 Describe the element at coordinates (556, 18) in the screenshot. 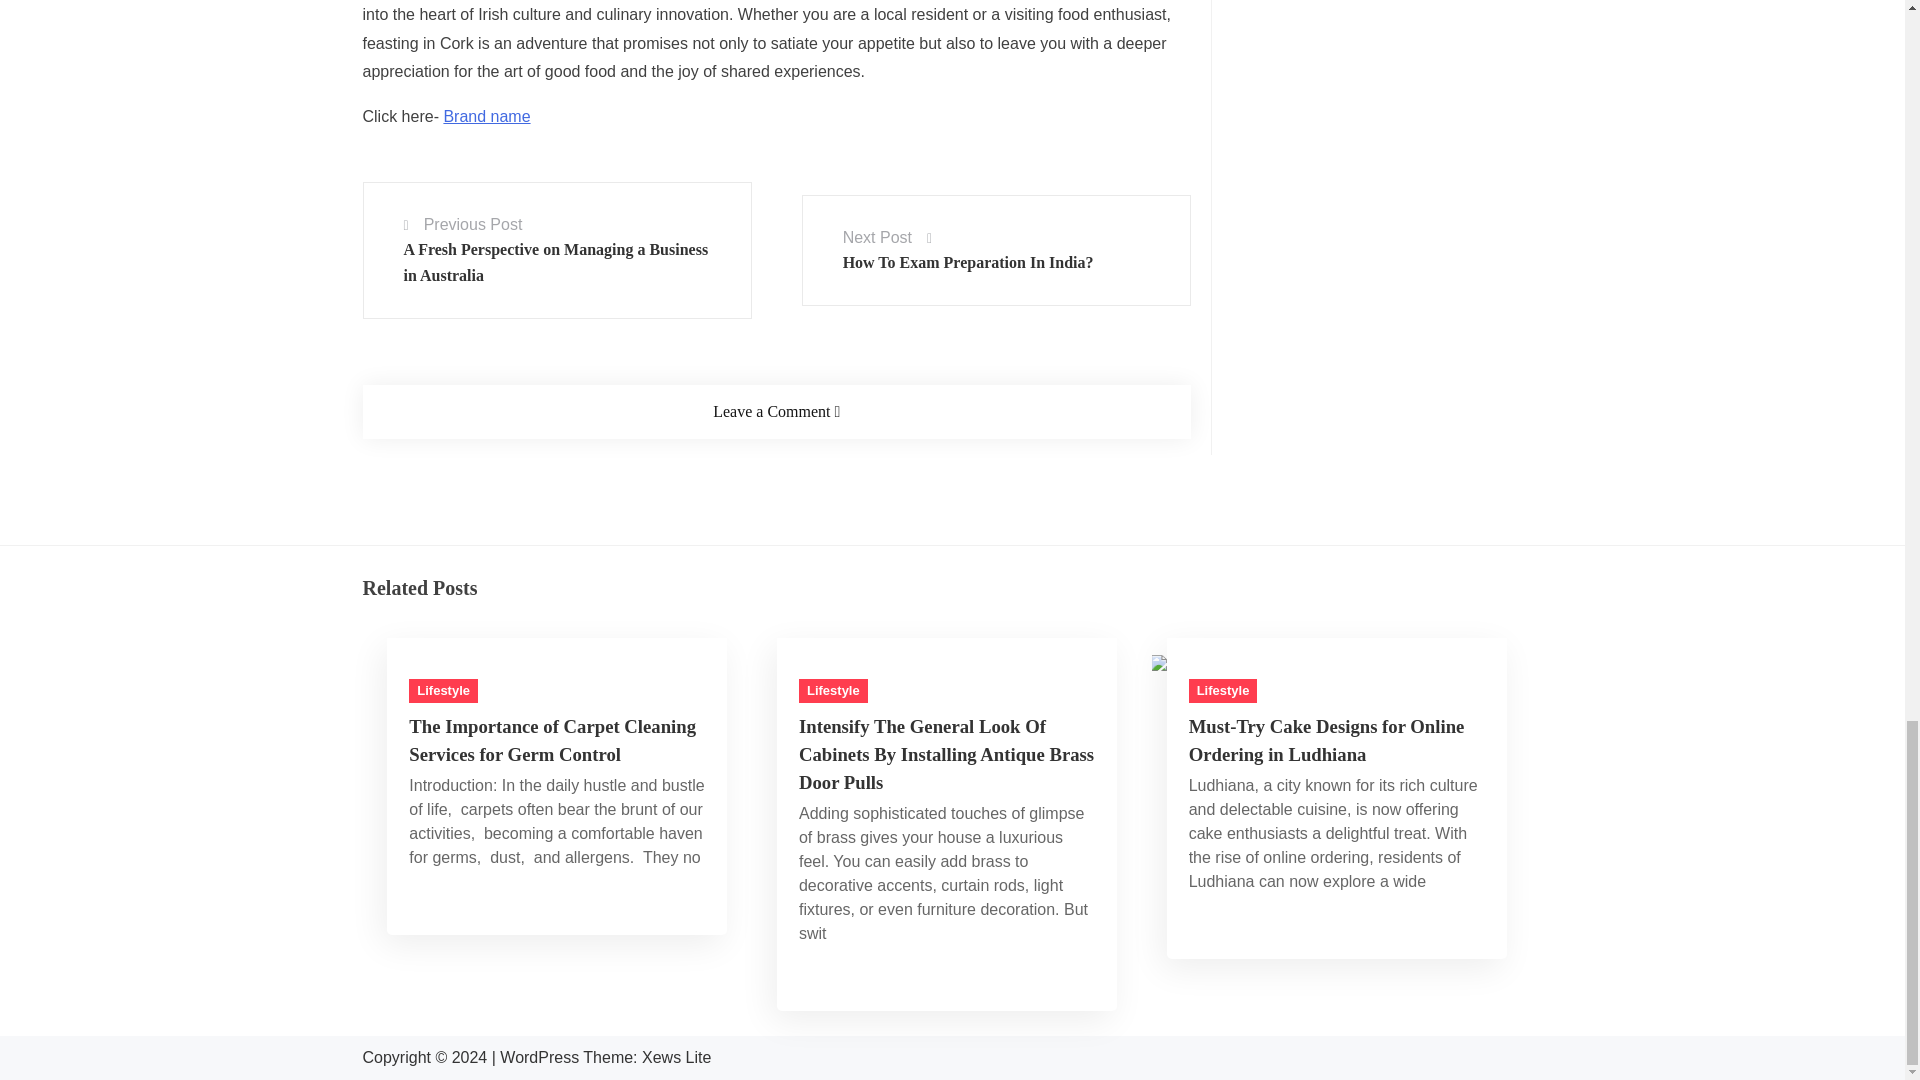

I see `A Fresh Perspective on Managing a Business in Australia` at that location.